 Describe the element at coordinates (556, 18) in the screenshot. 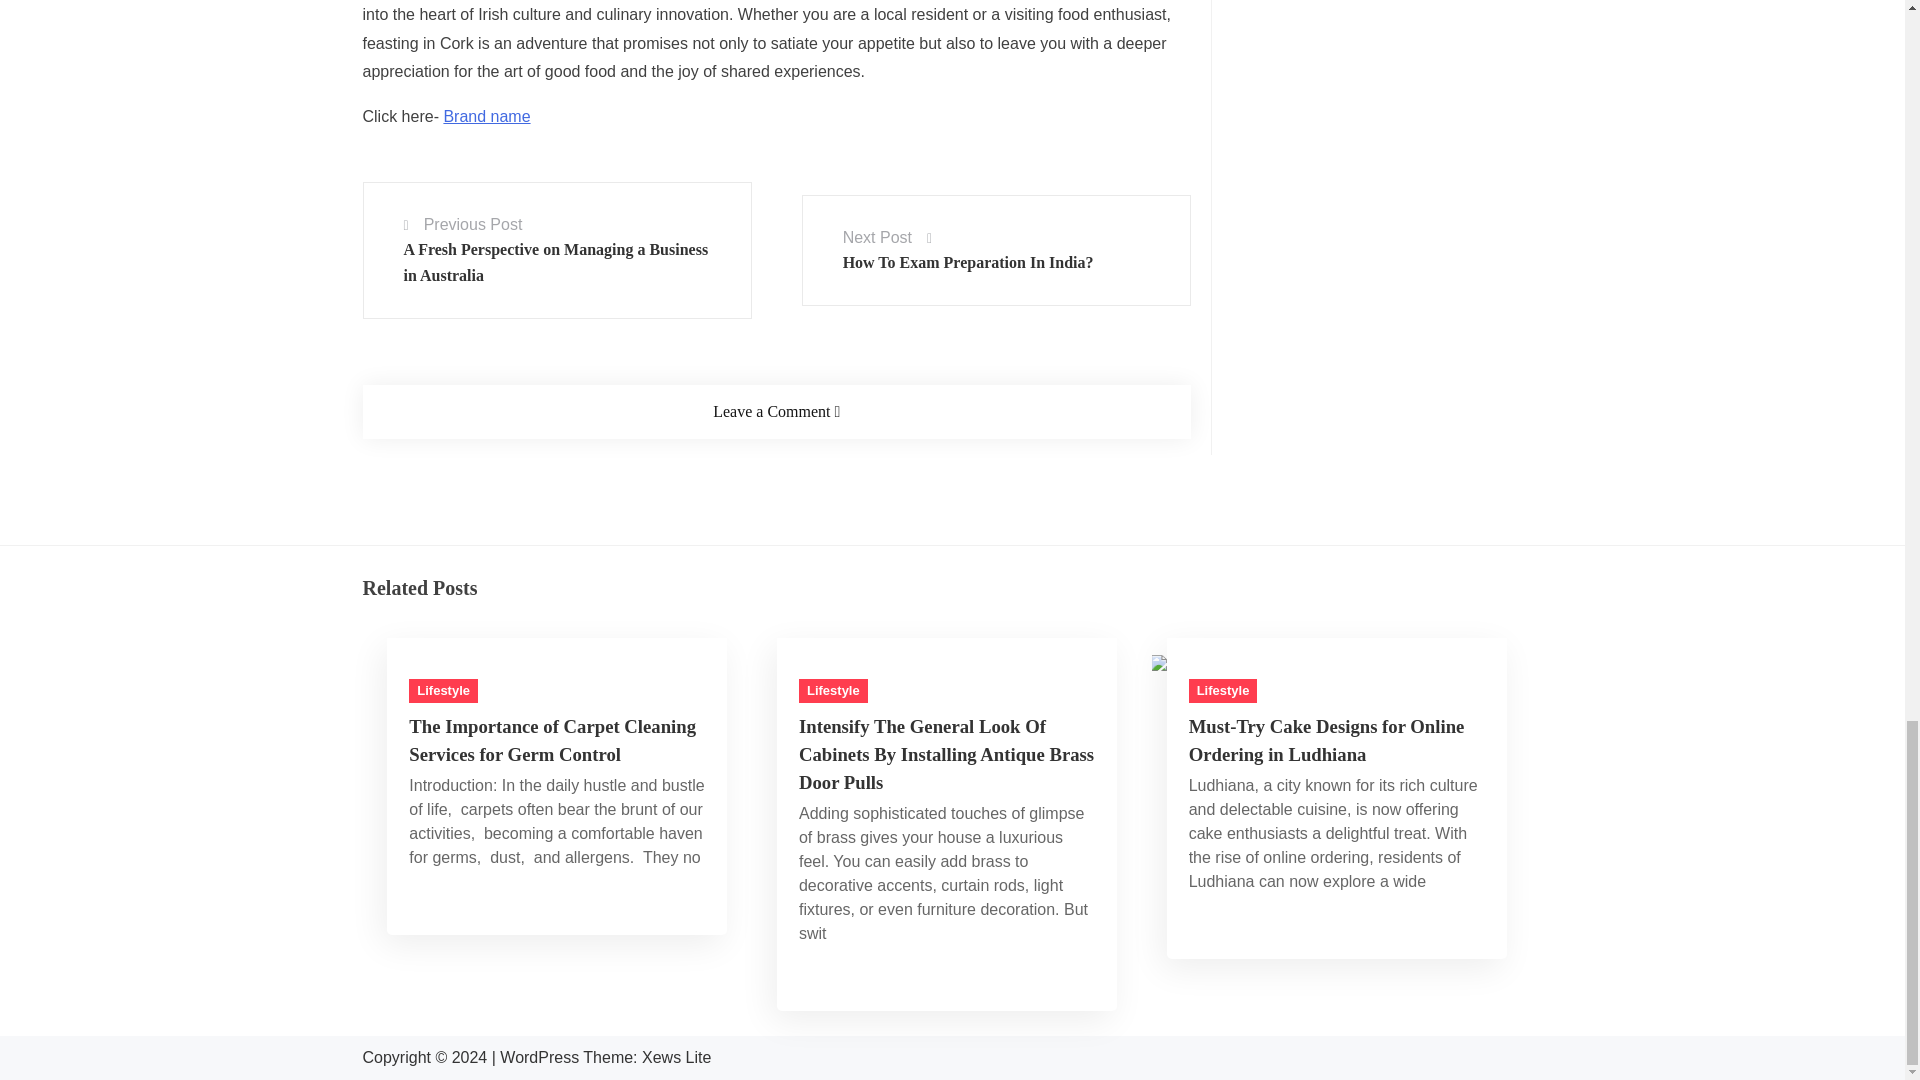

I see `A Fresh Perspective on Managing a Business in Australia` at that location.